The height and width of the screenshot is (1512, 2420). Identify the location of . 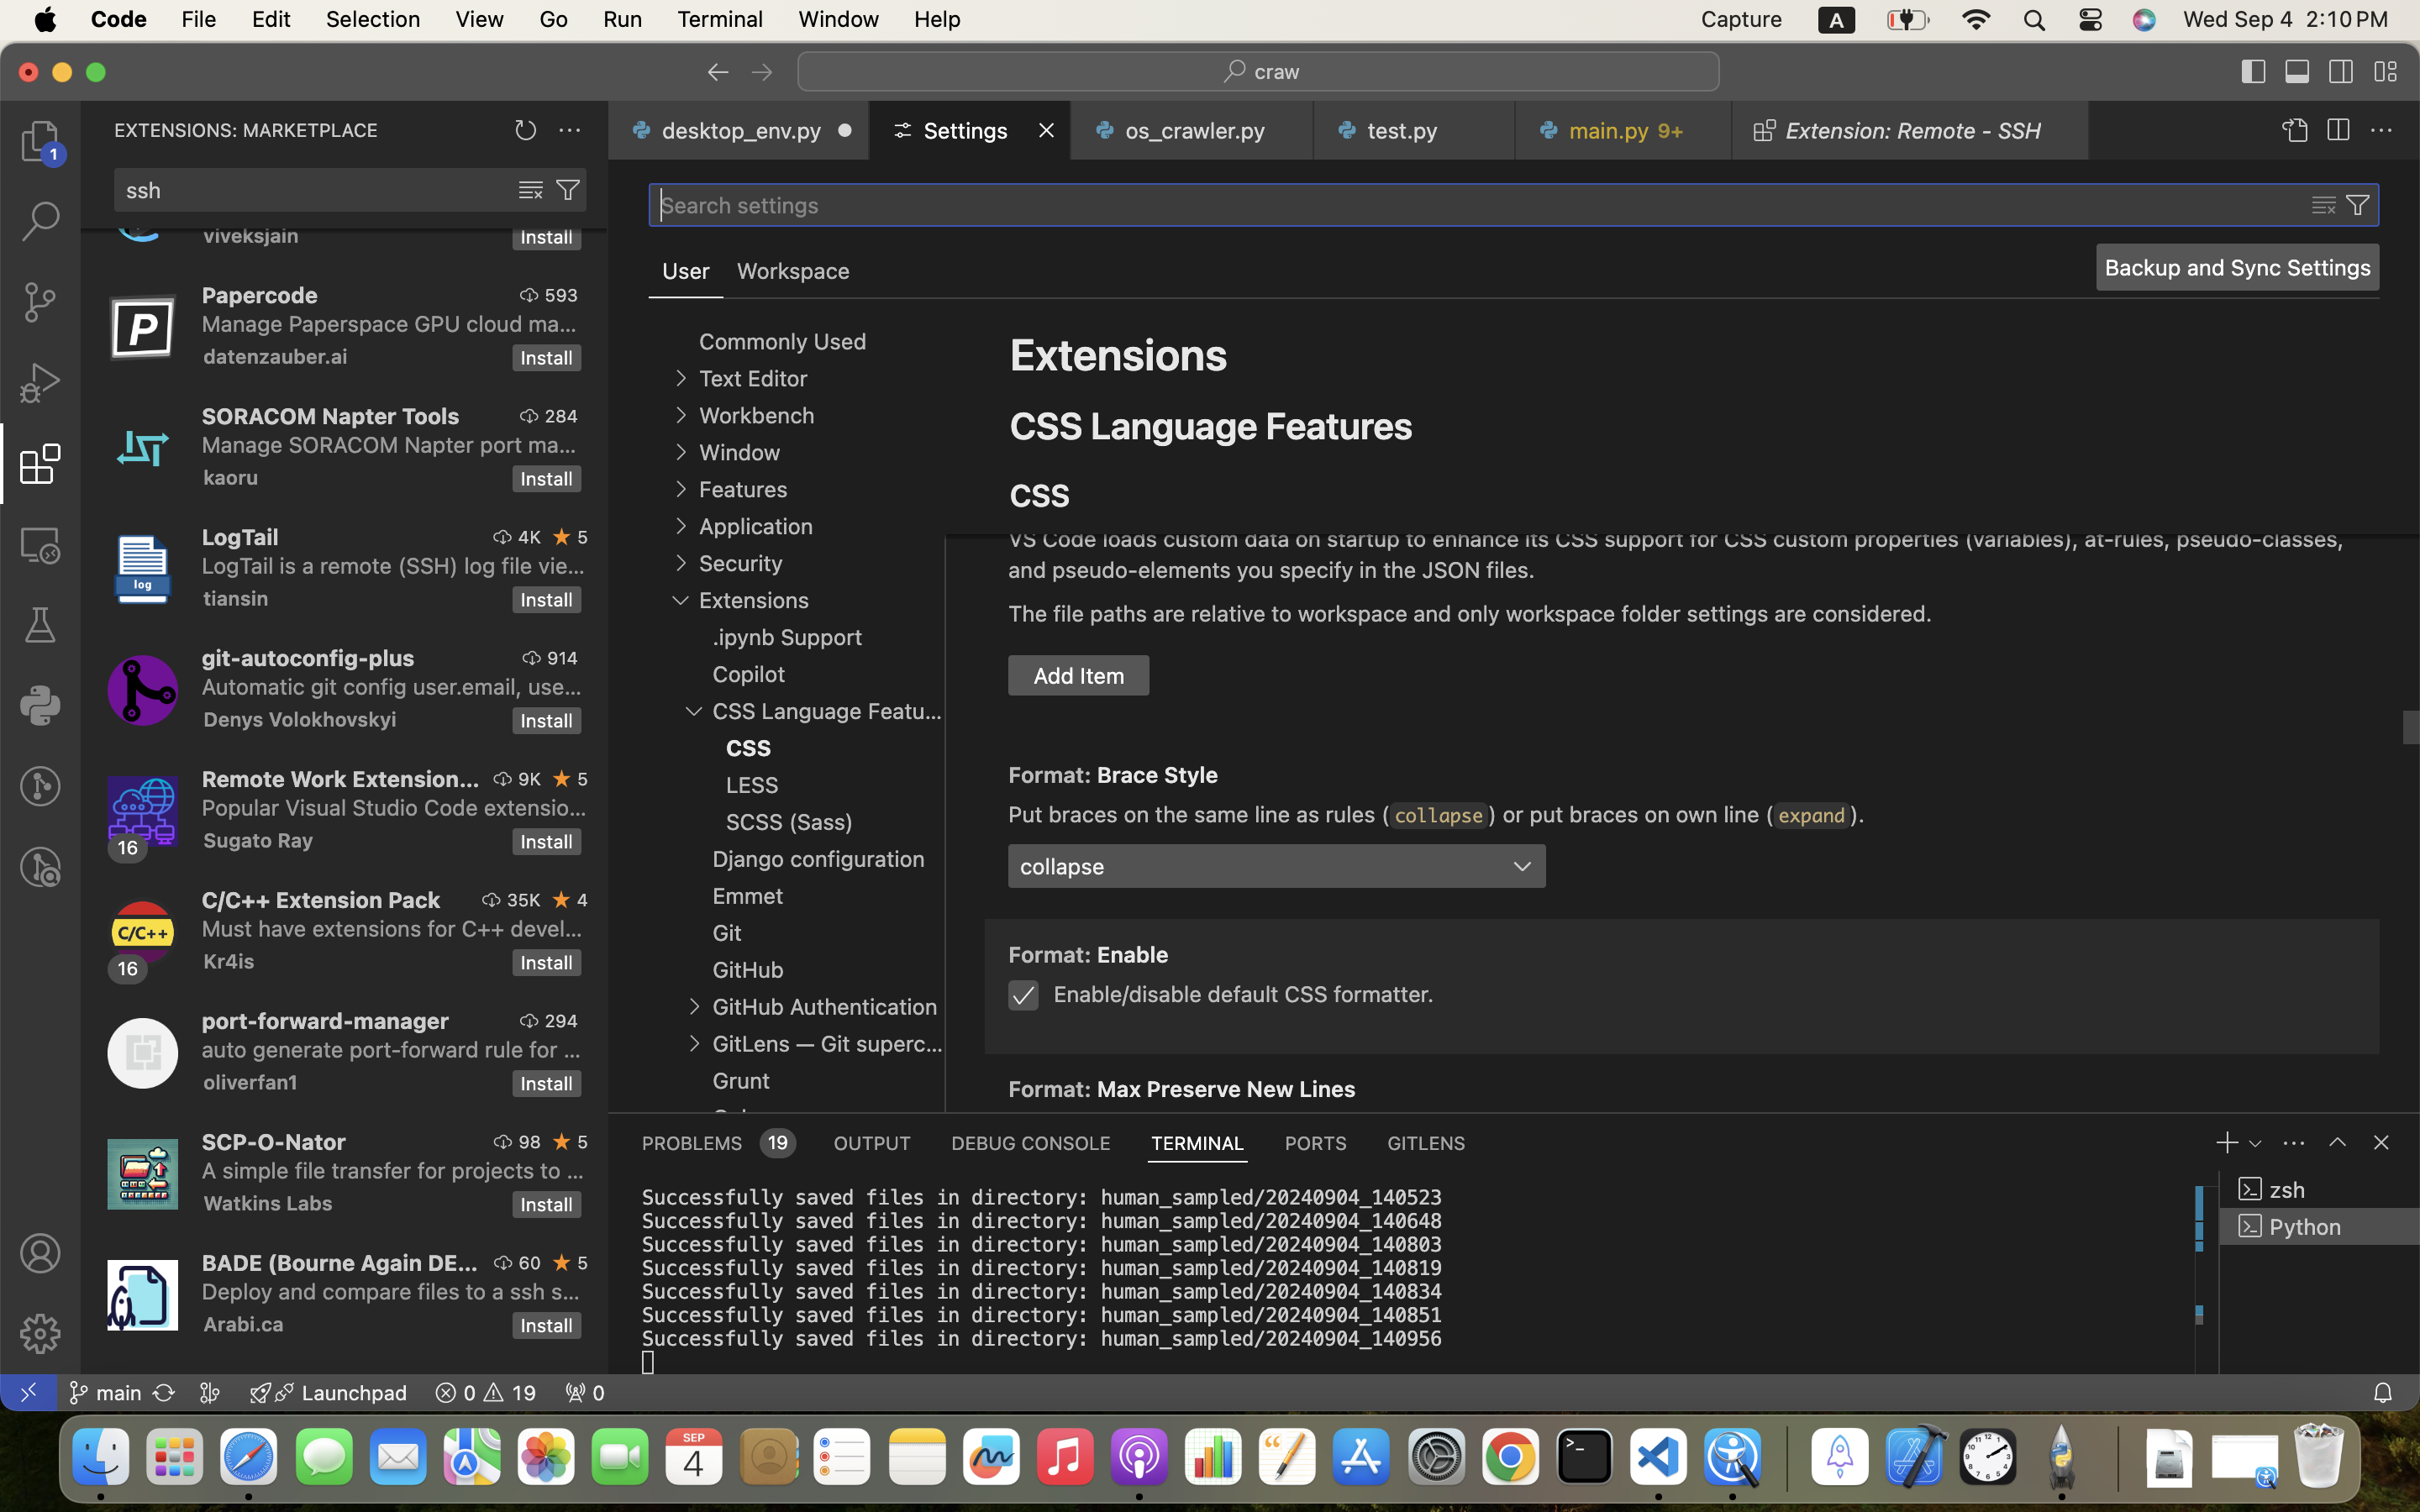
(966, 452).